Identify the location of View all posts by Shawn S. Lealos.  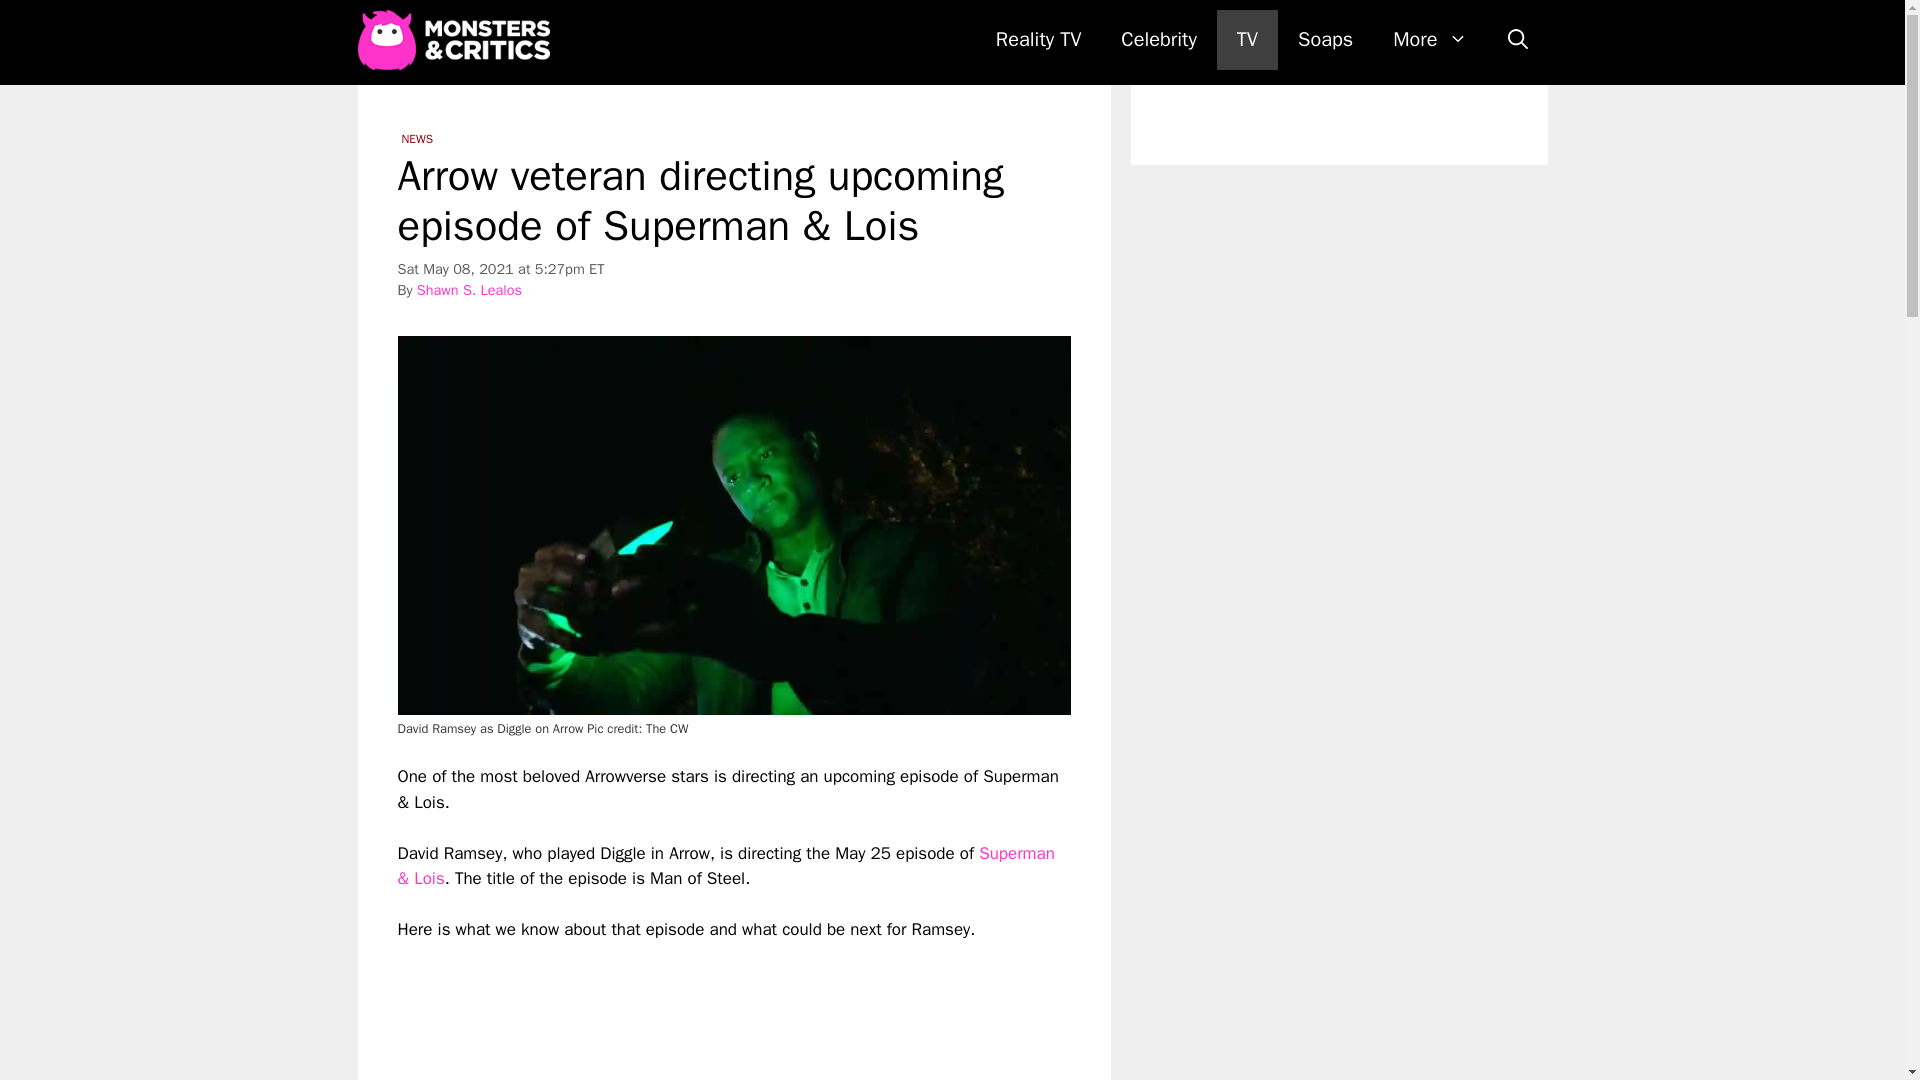
(469, 290).